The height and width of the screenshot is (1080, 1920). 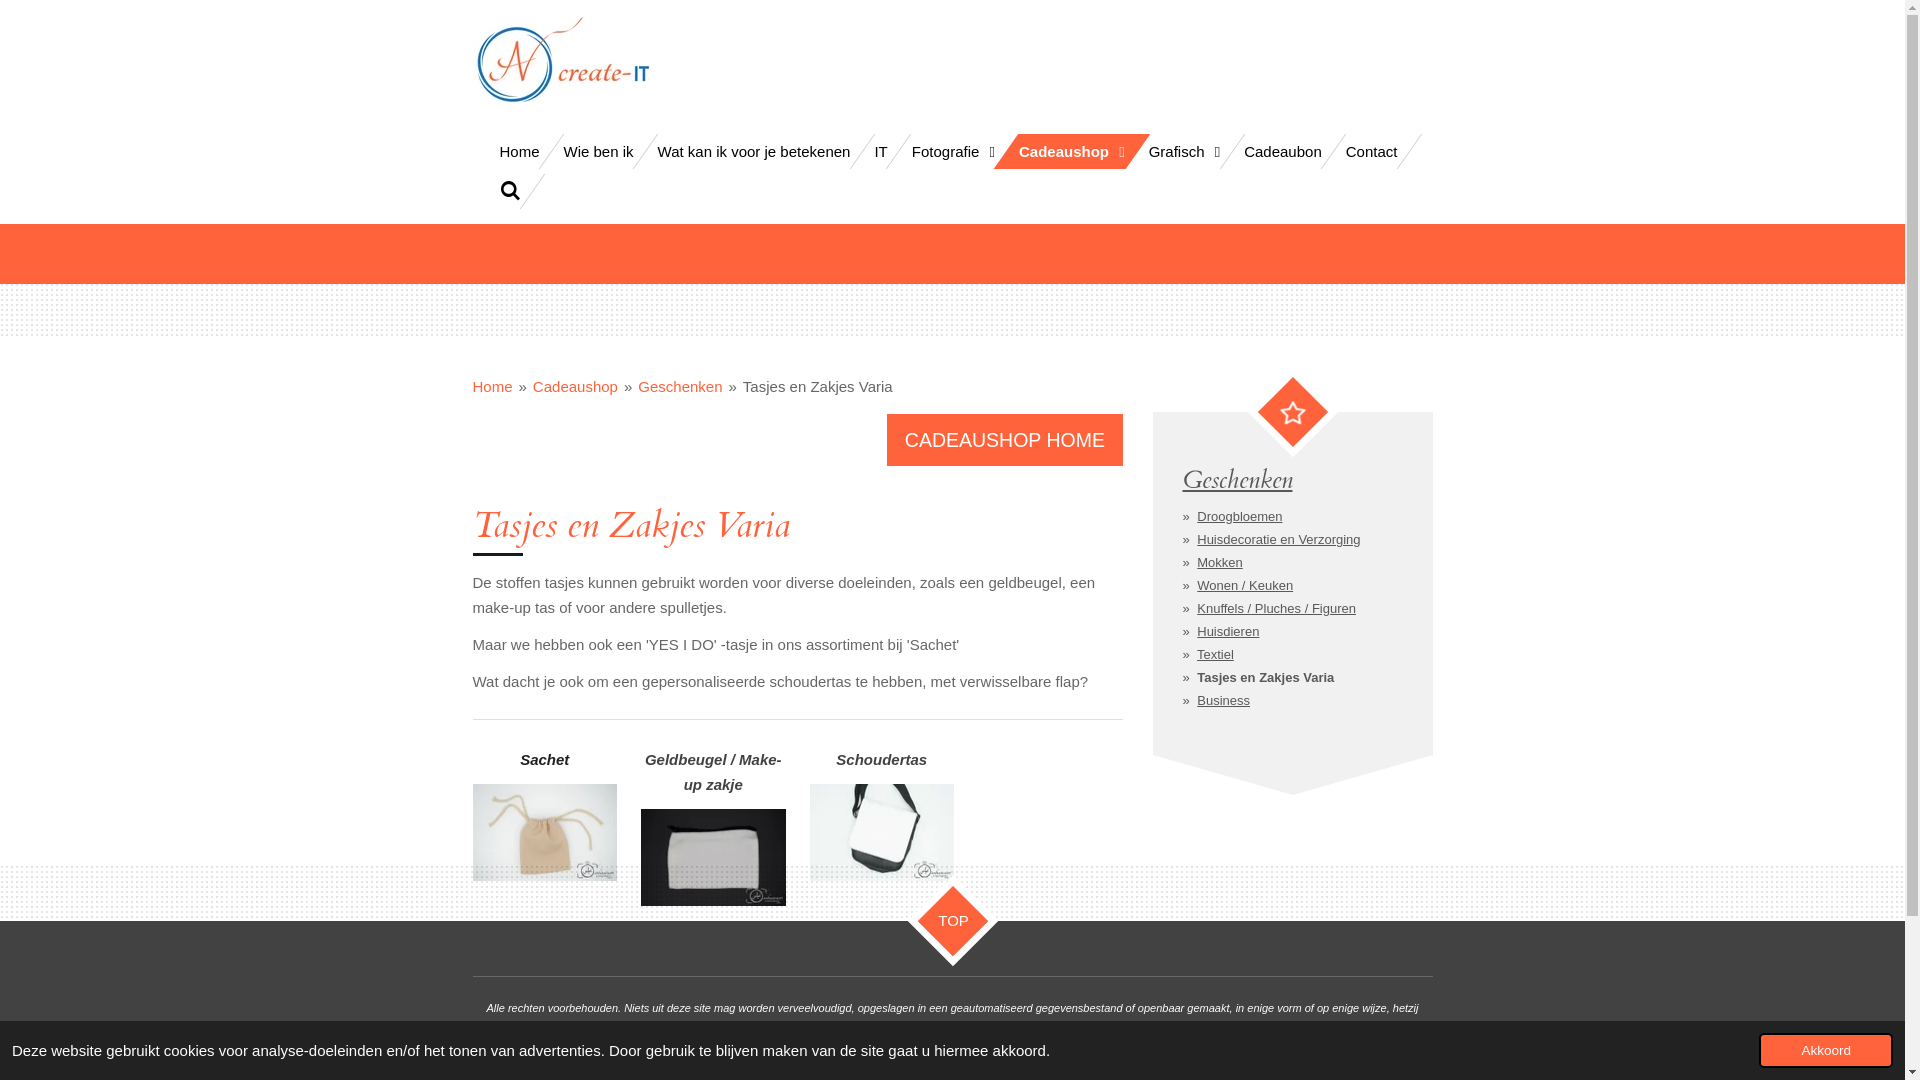 I want to click on Cadeaushop, so click(x=1072, y=152).